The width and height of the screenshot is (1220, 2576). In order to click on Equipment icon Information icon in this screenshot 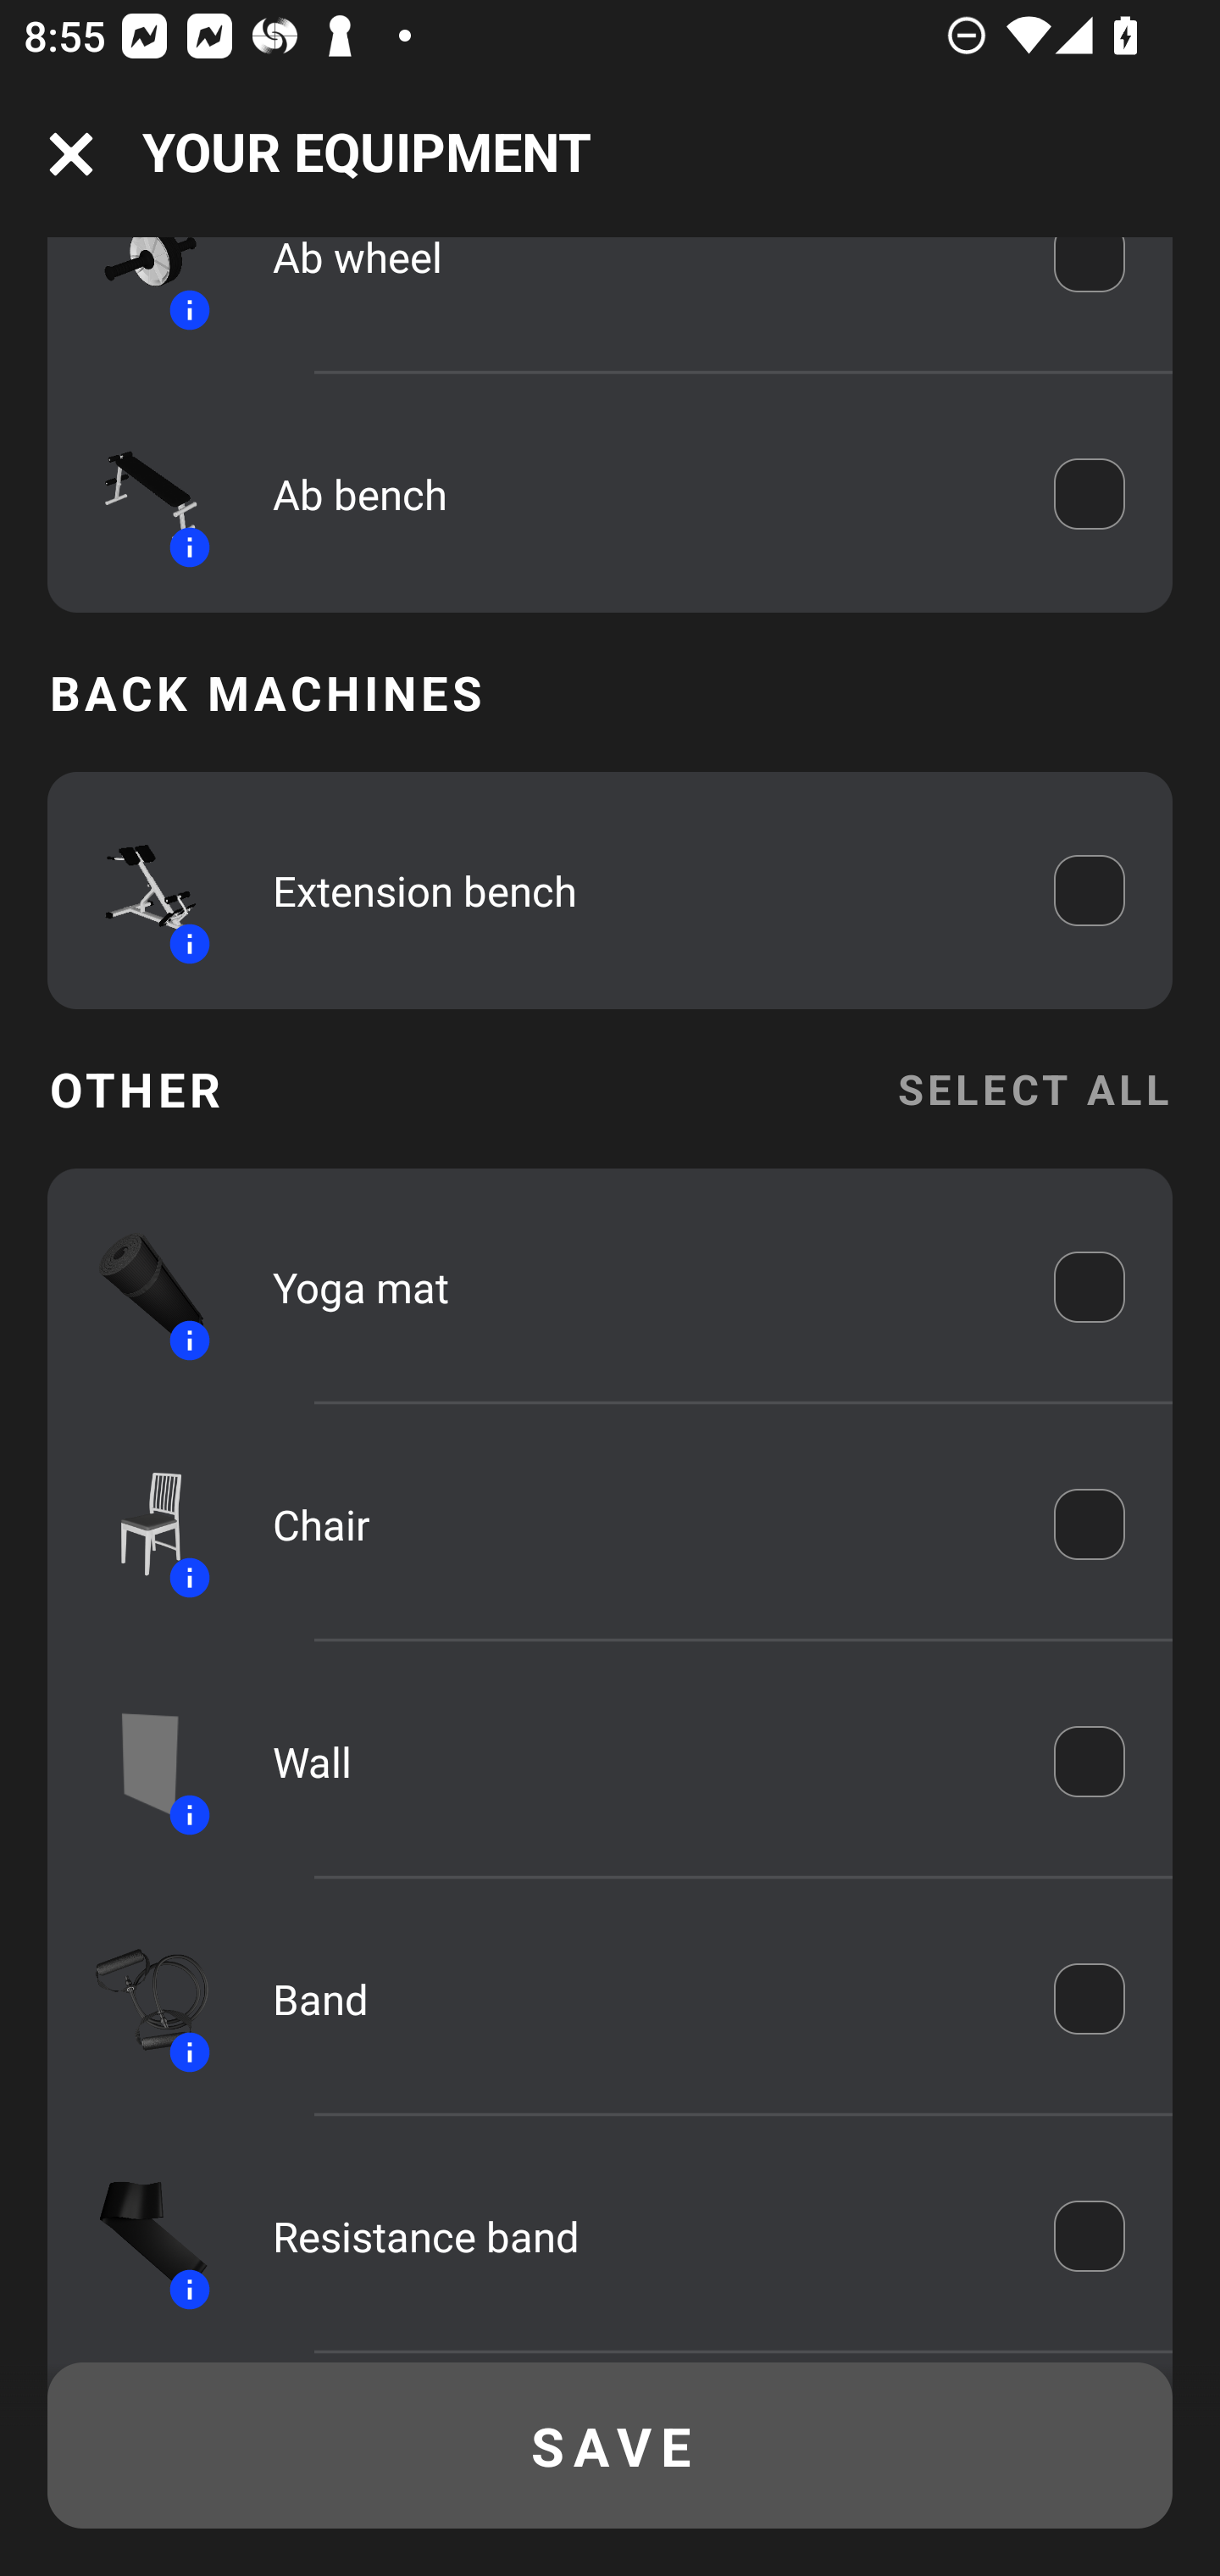, I will do `click(136, 890)`.